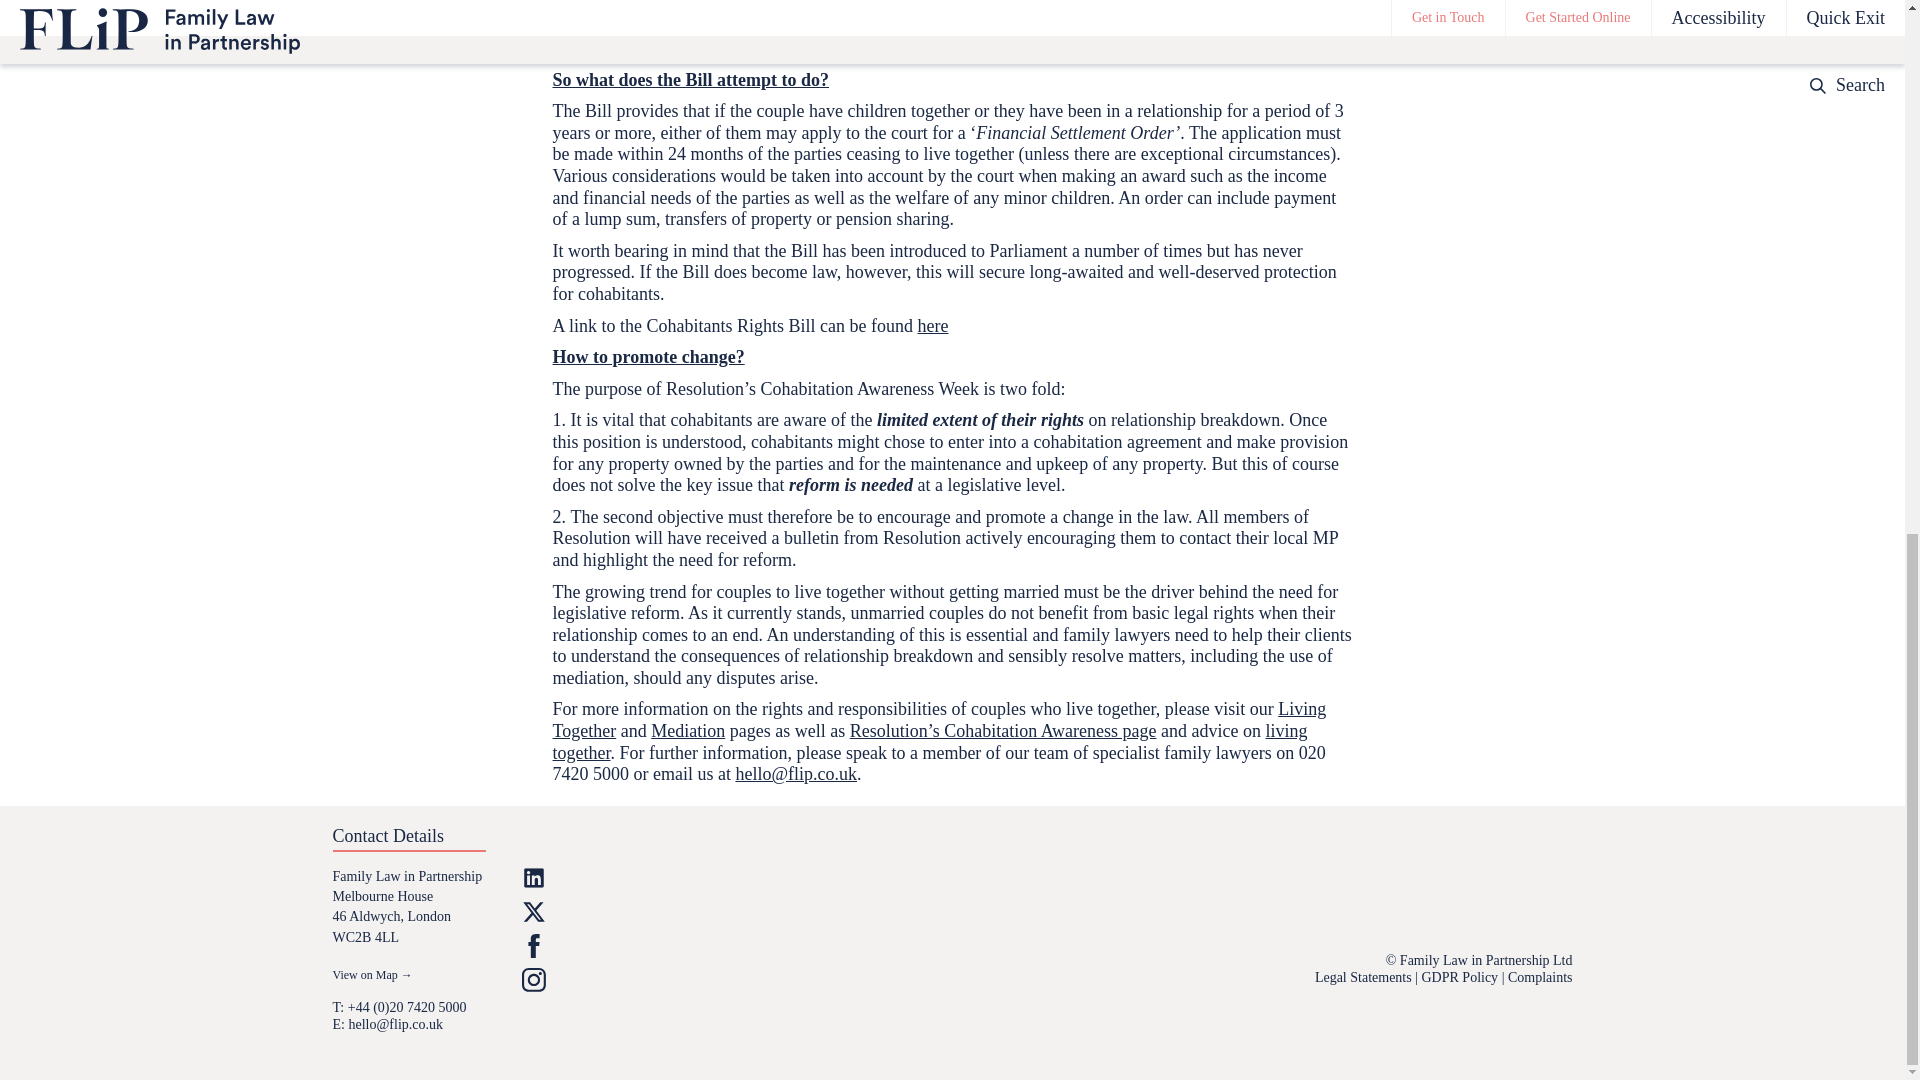  Describe the element at coordinates (688, 730) in the screenshot. I see `Mediation` at that location.